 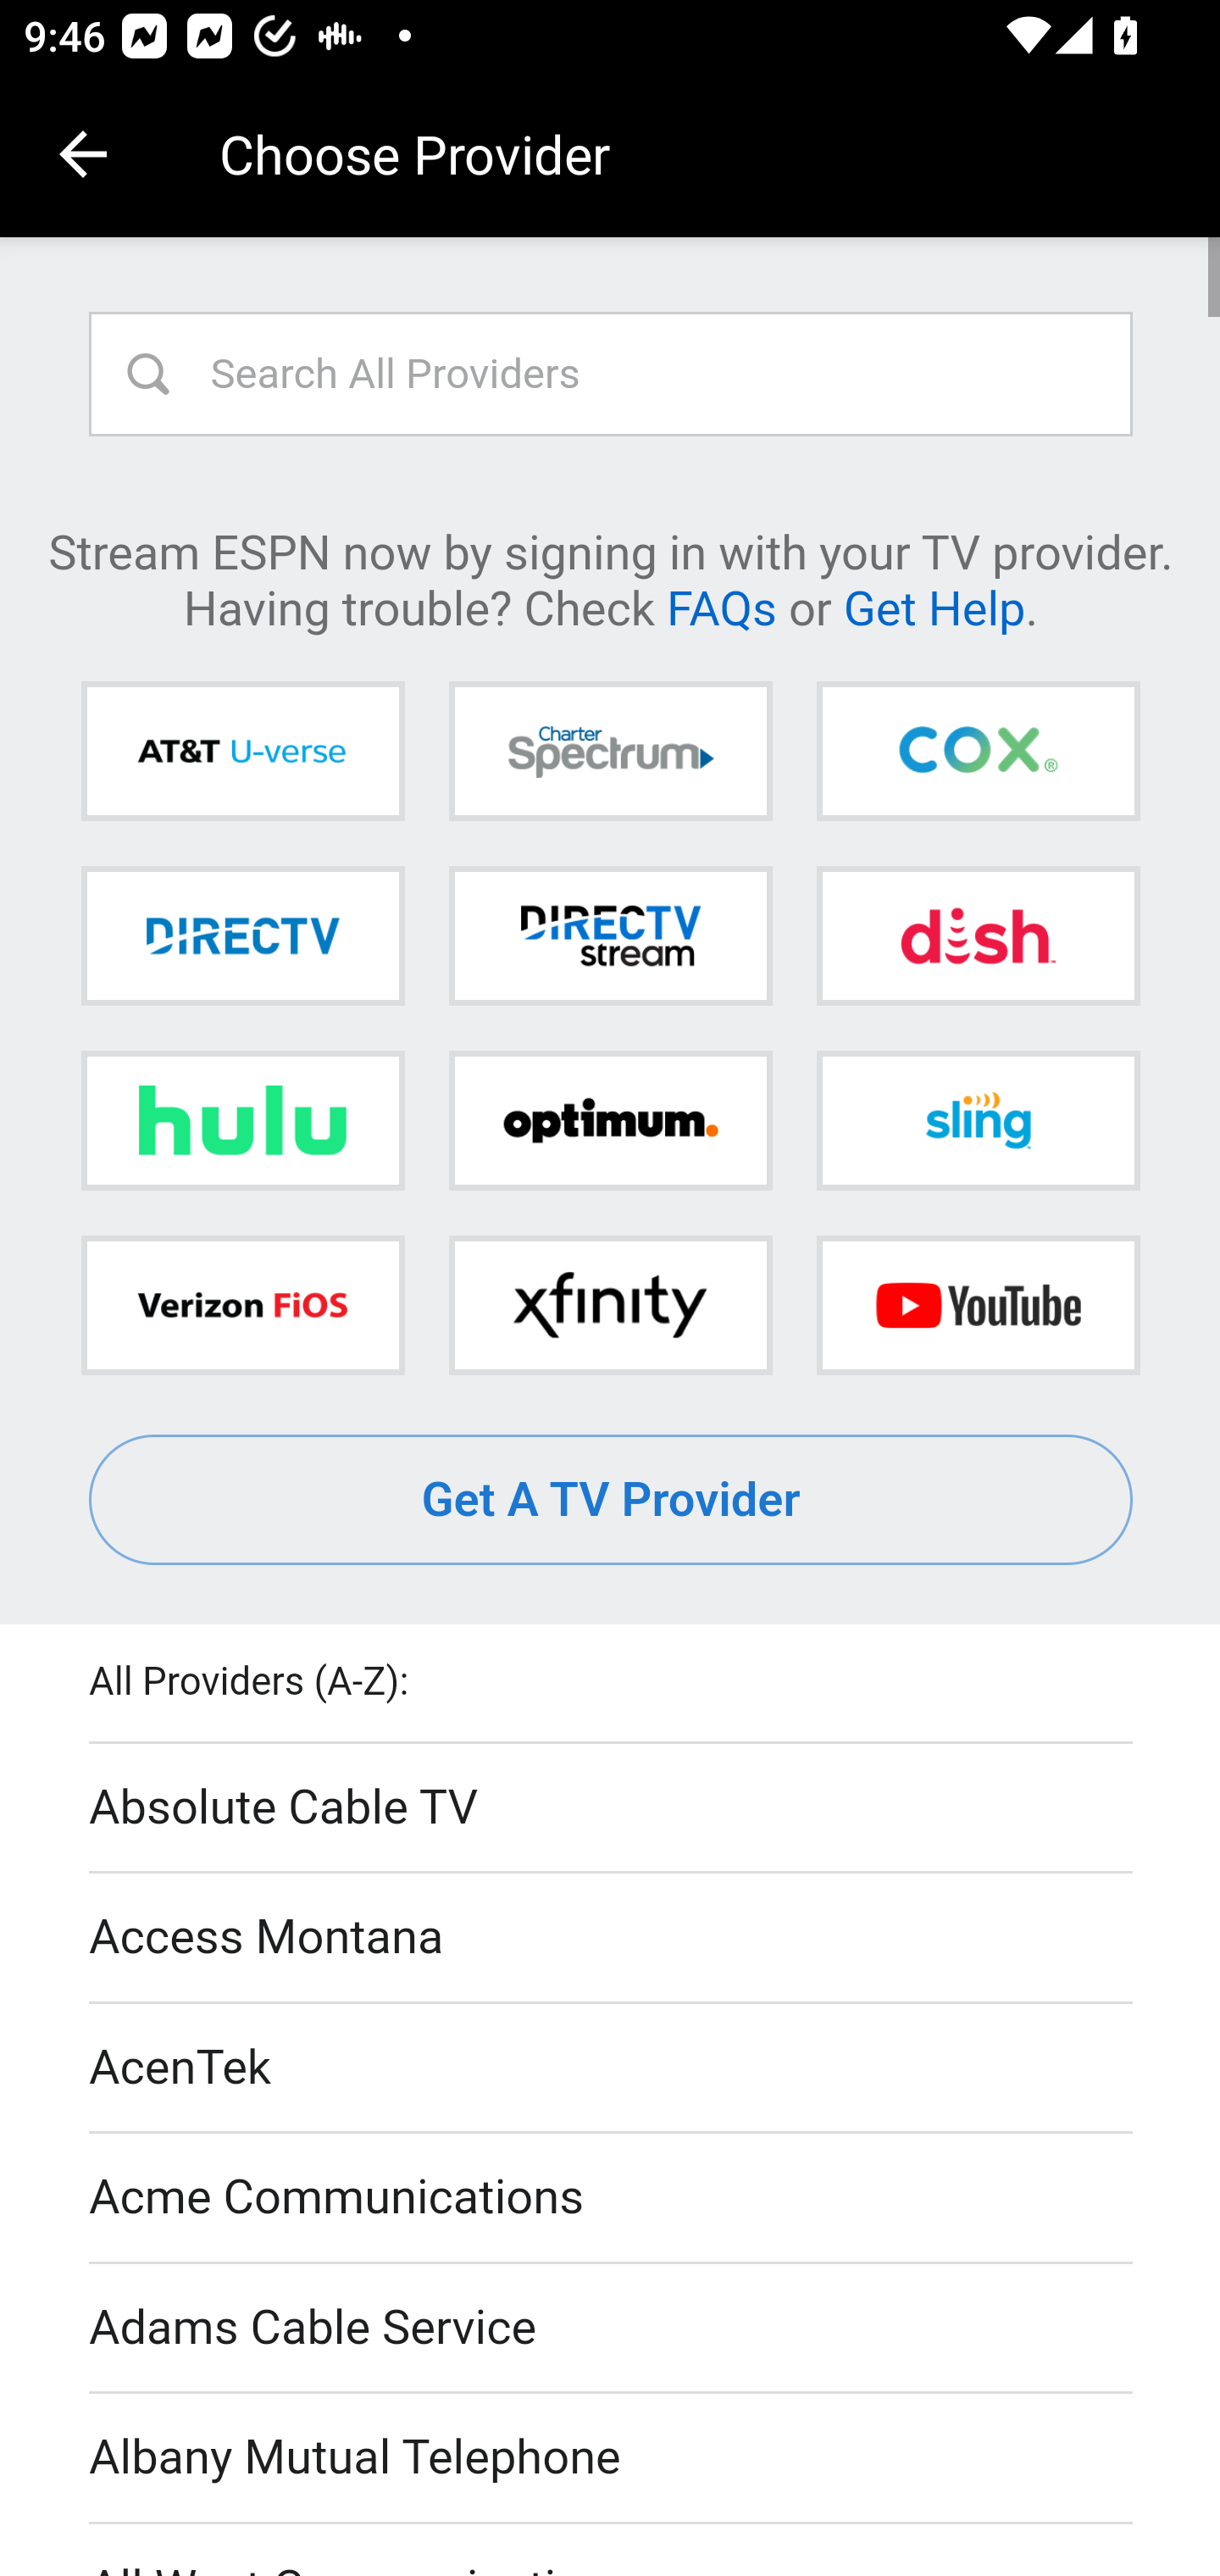 What do you see at coordinates (83, 154) in the screenshot?
I see `Navigate up` at bounding box center [83, 154].